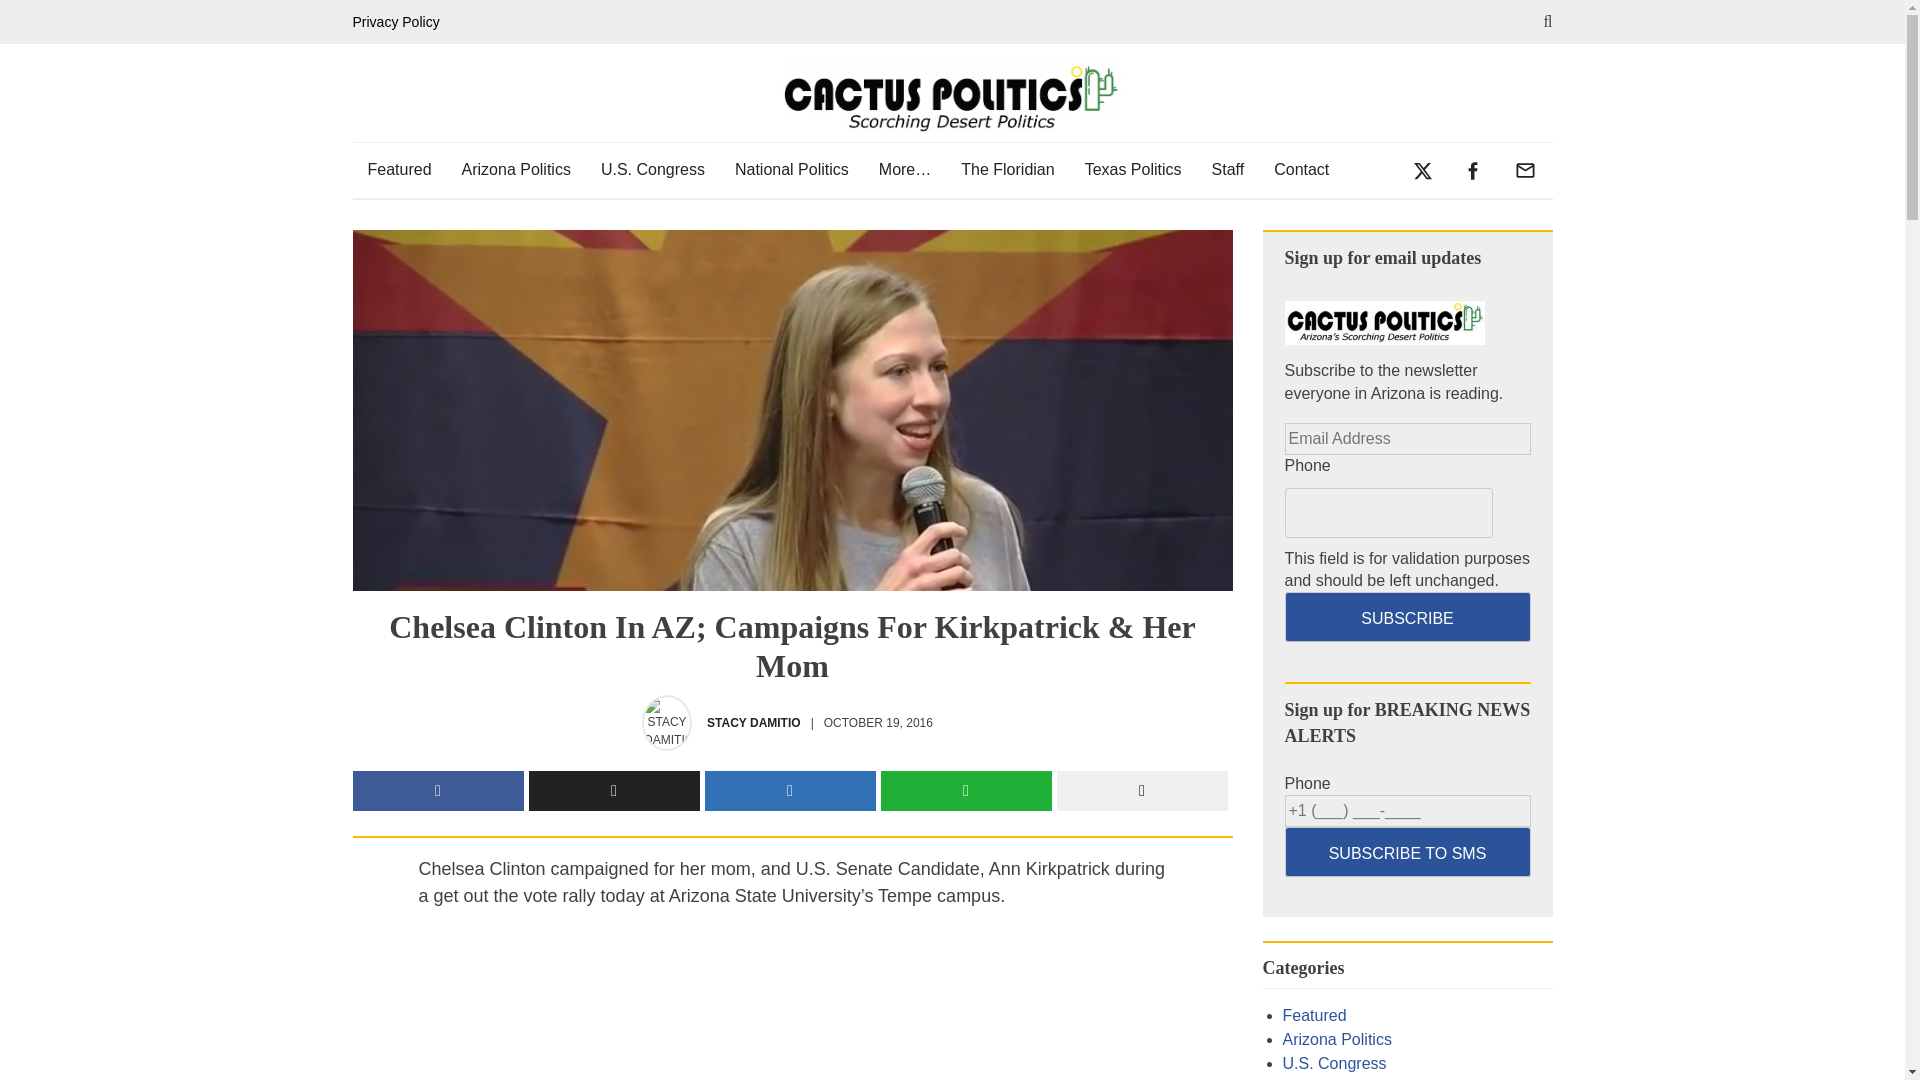 This screenshot has height=1080, width=1920. I want to click on Privacy Policy, so click(400, 22).